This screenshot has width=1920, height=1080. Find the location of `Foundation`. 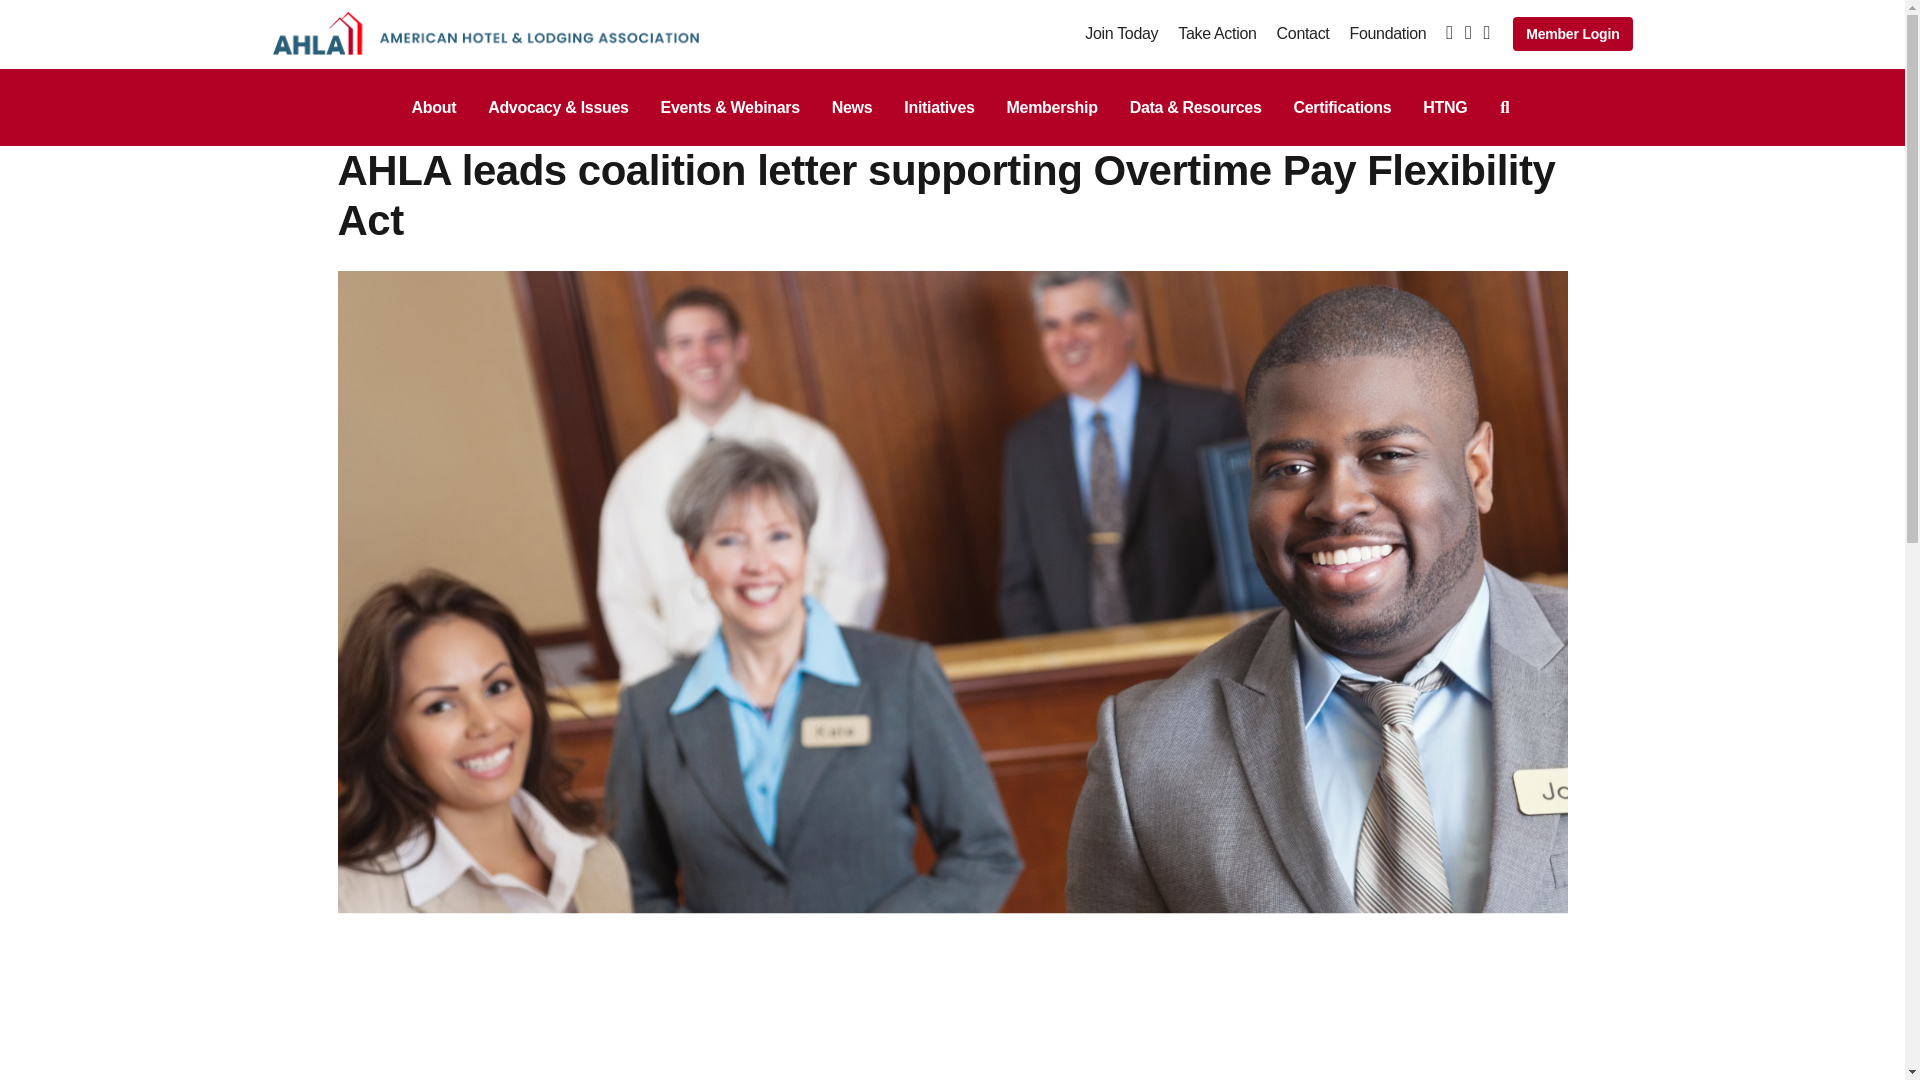

Foundation is located at coordinates (1388, 33).